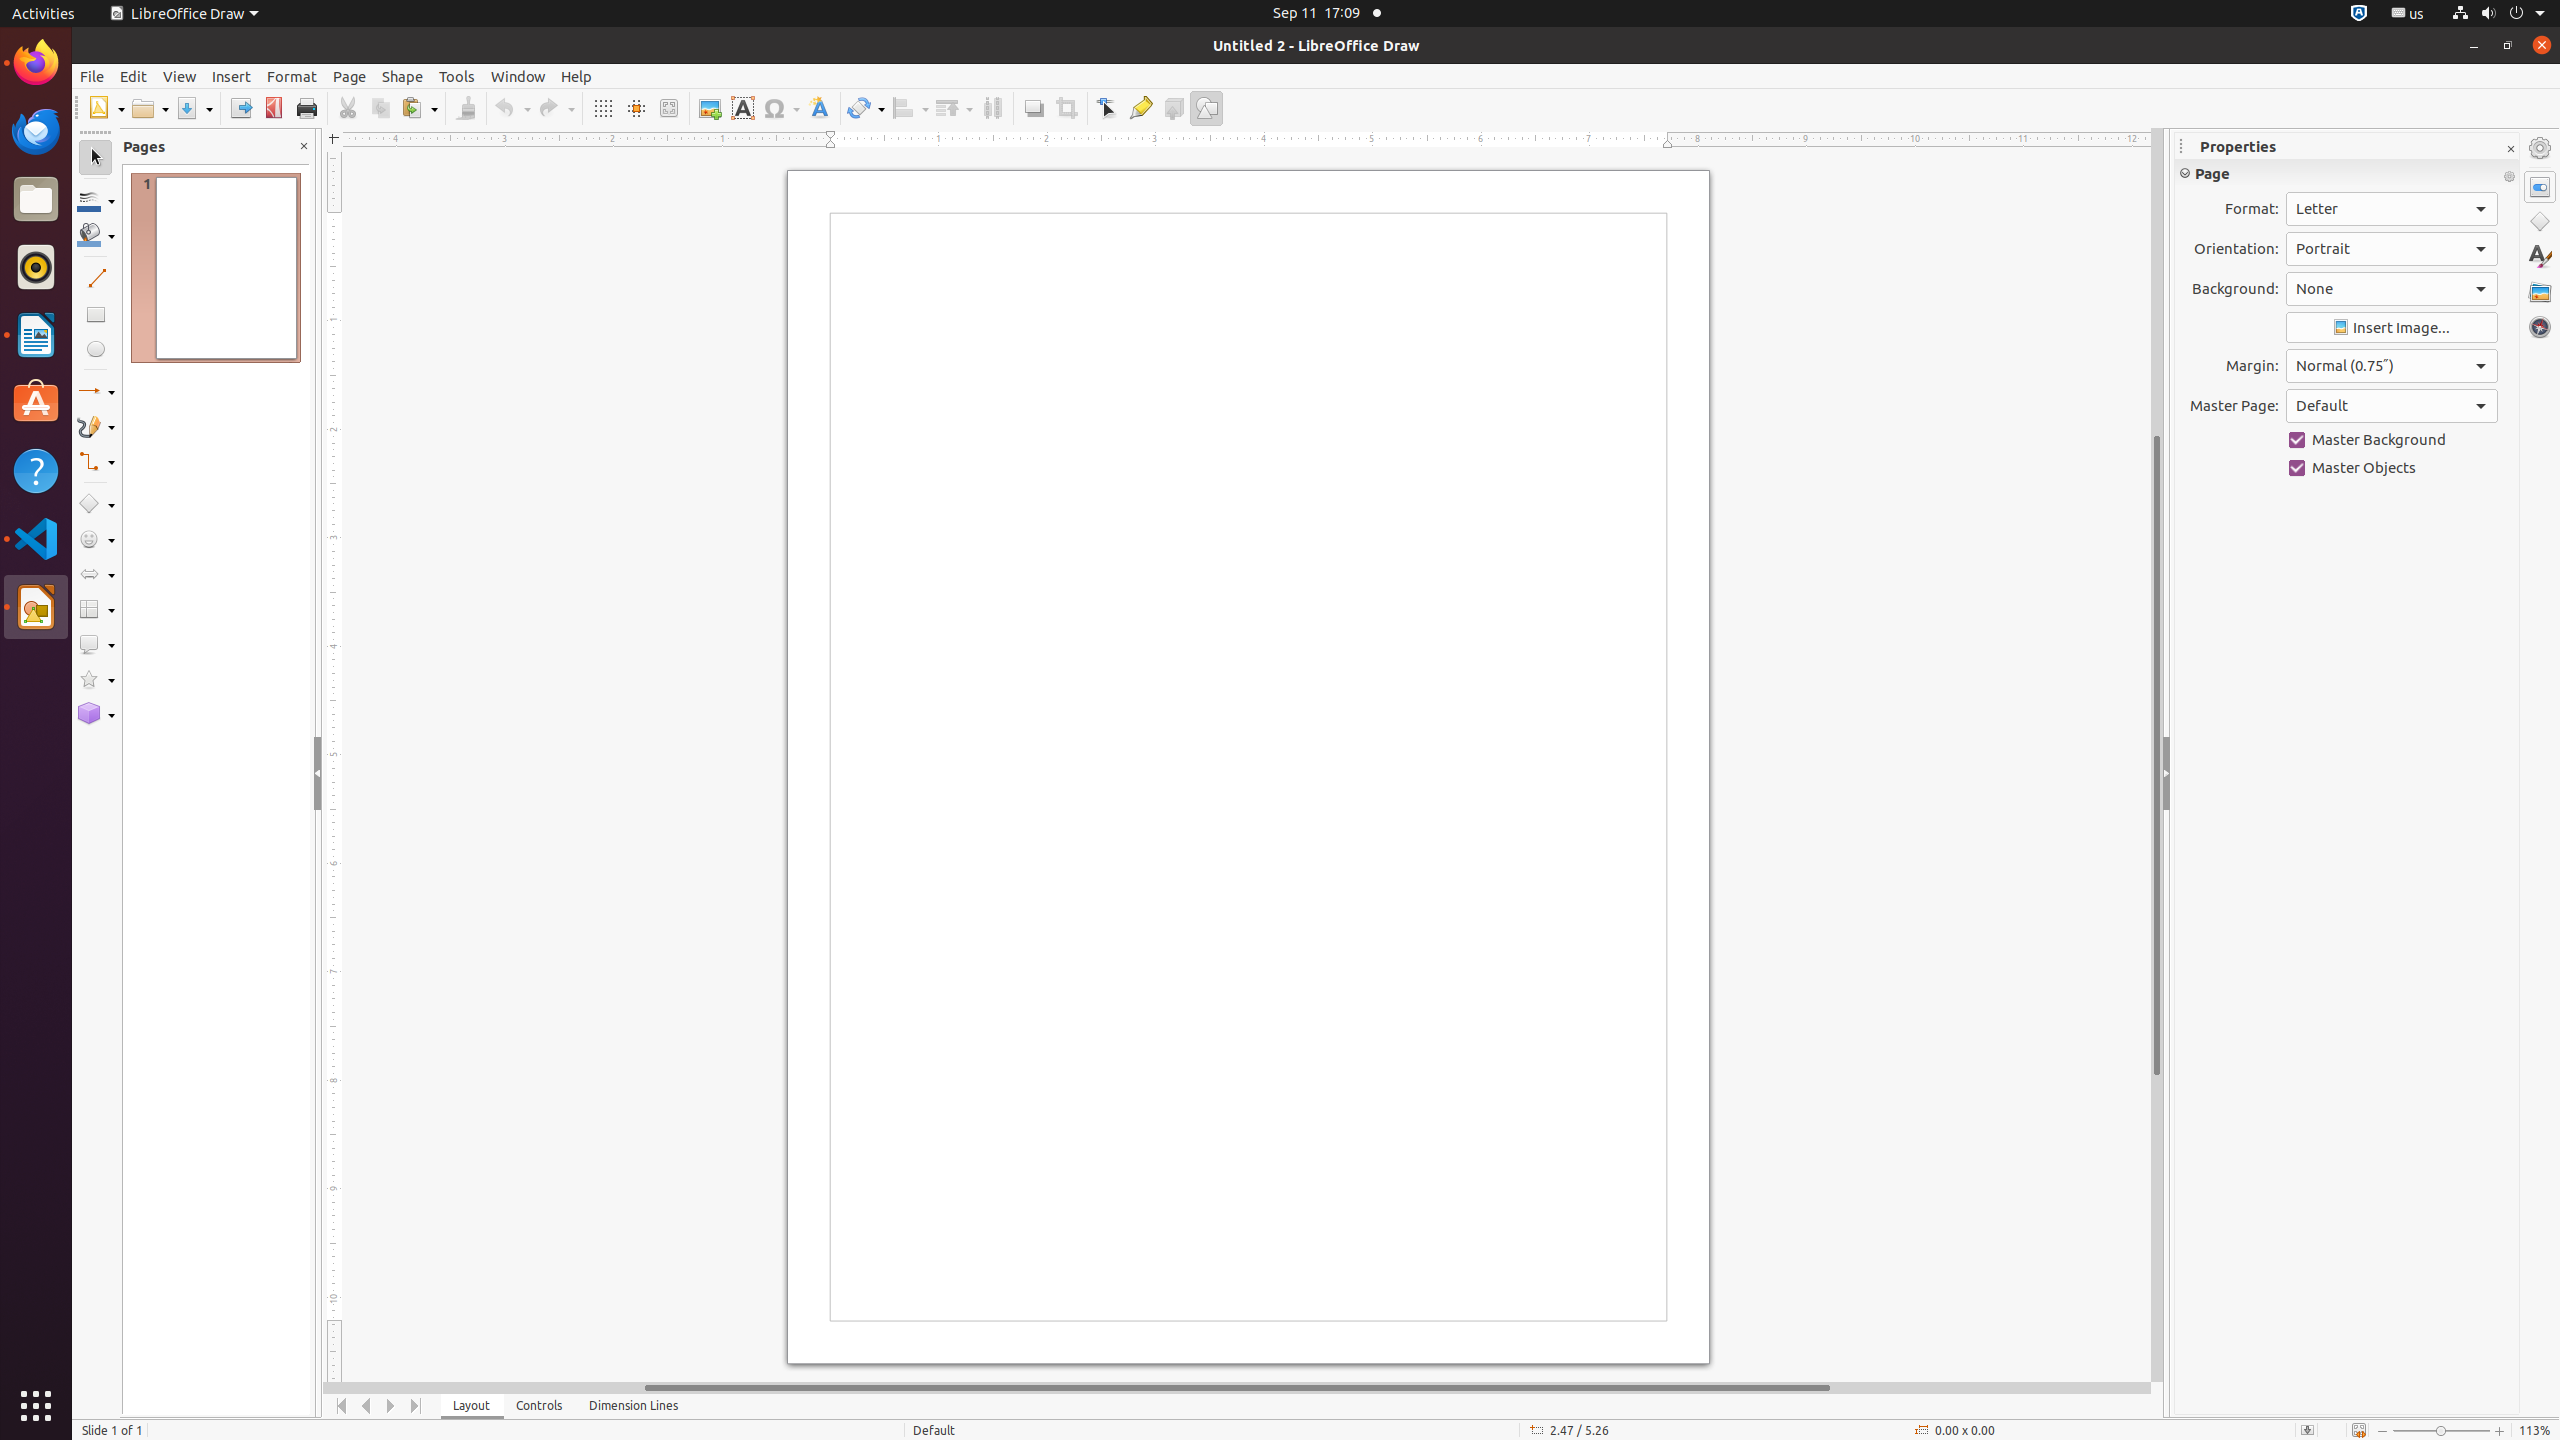 The width and height of the screenshot is (2560, 1440). Describe the element at coordinates (556, 108) in the screenshot. I see `Redo` at that location.